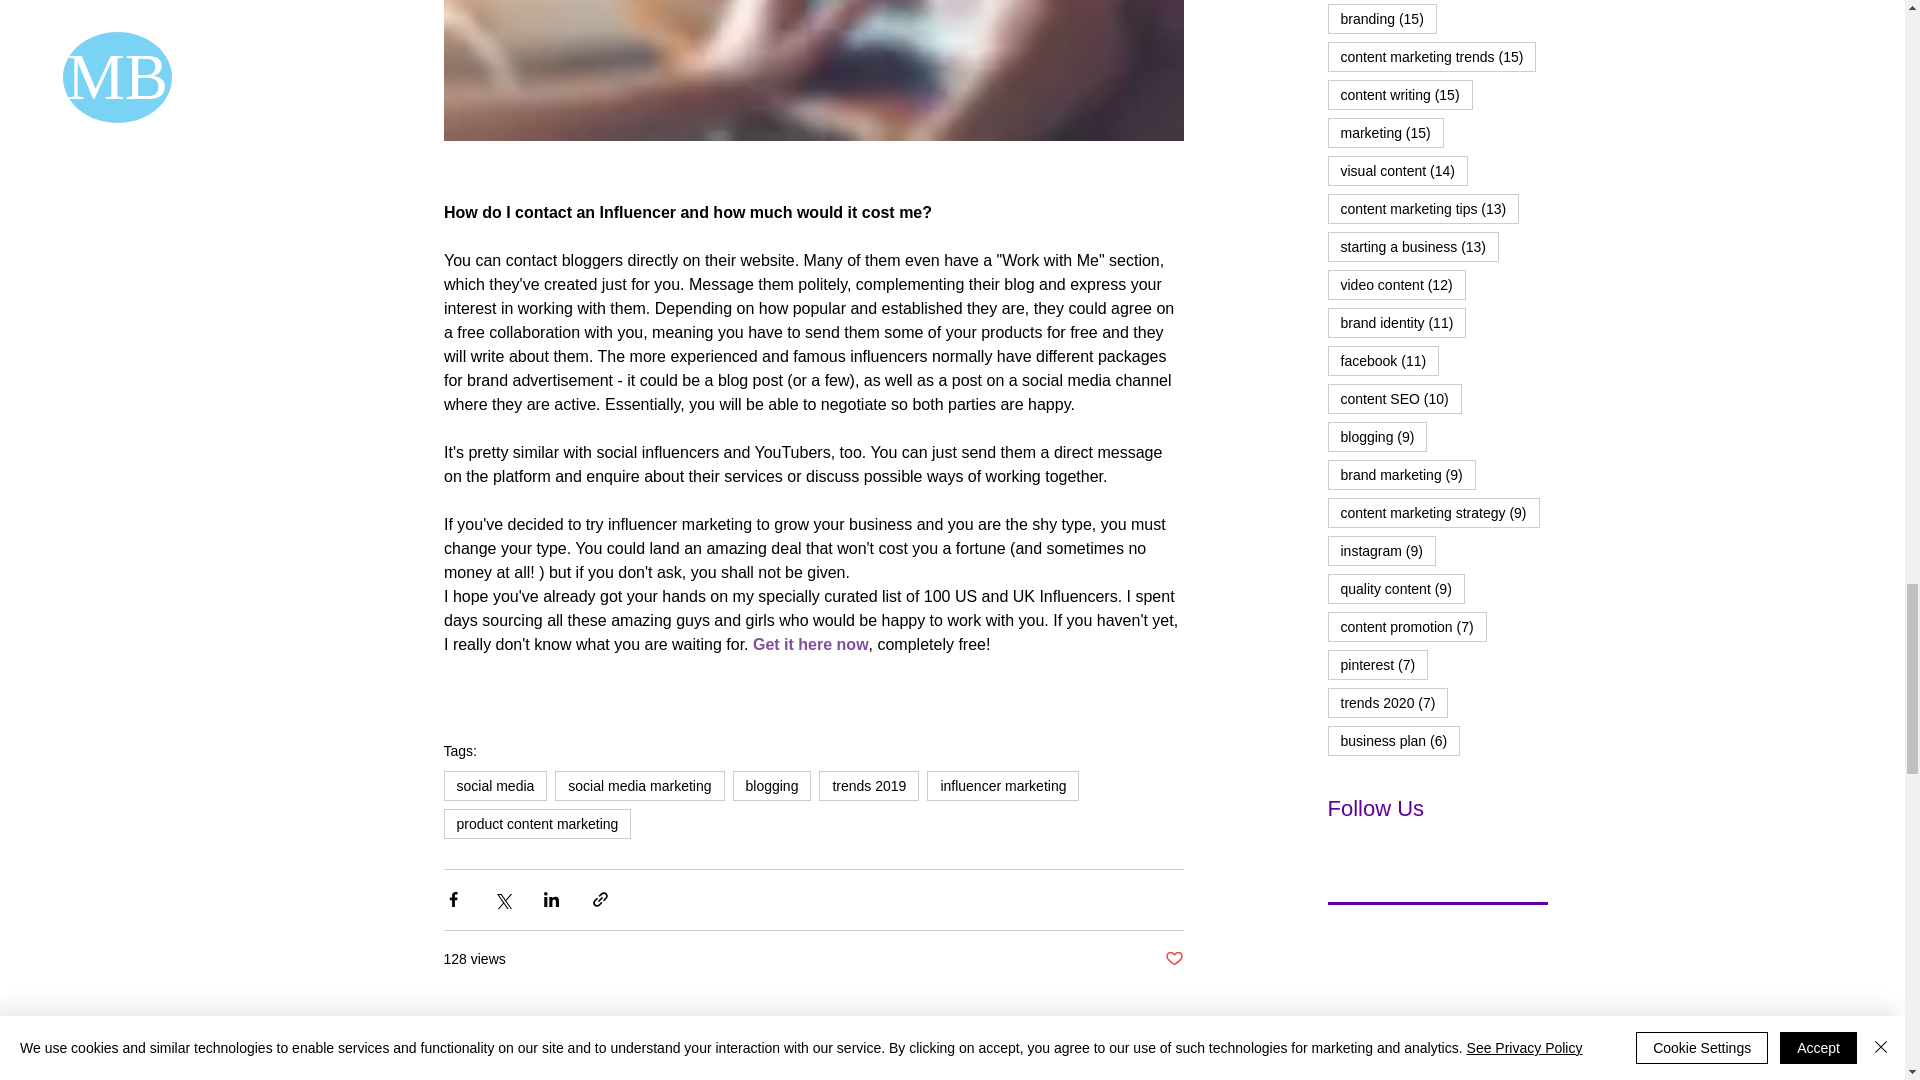  What do you see at coordinates (495, 786) in the screenshot?
I see `social media` at bounding box center [495, 786].